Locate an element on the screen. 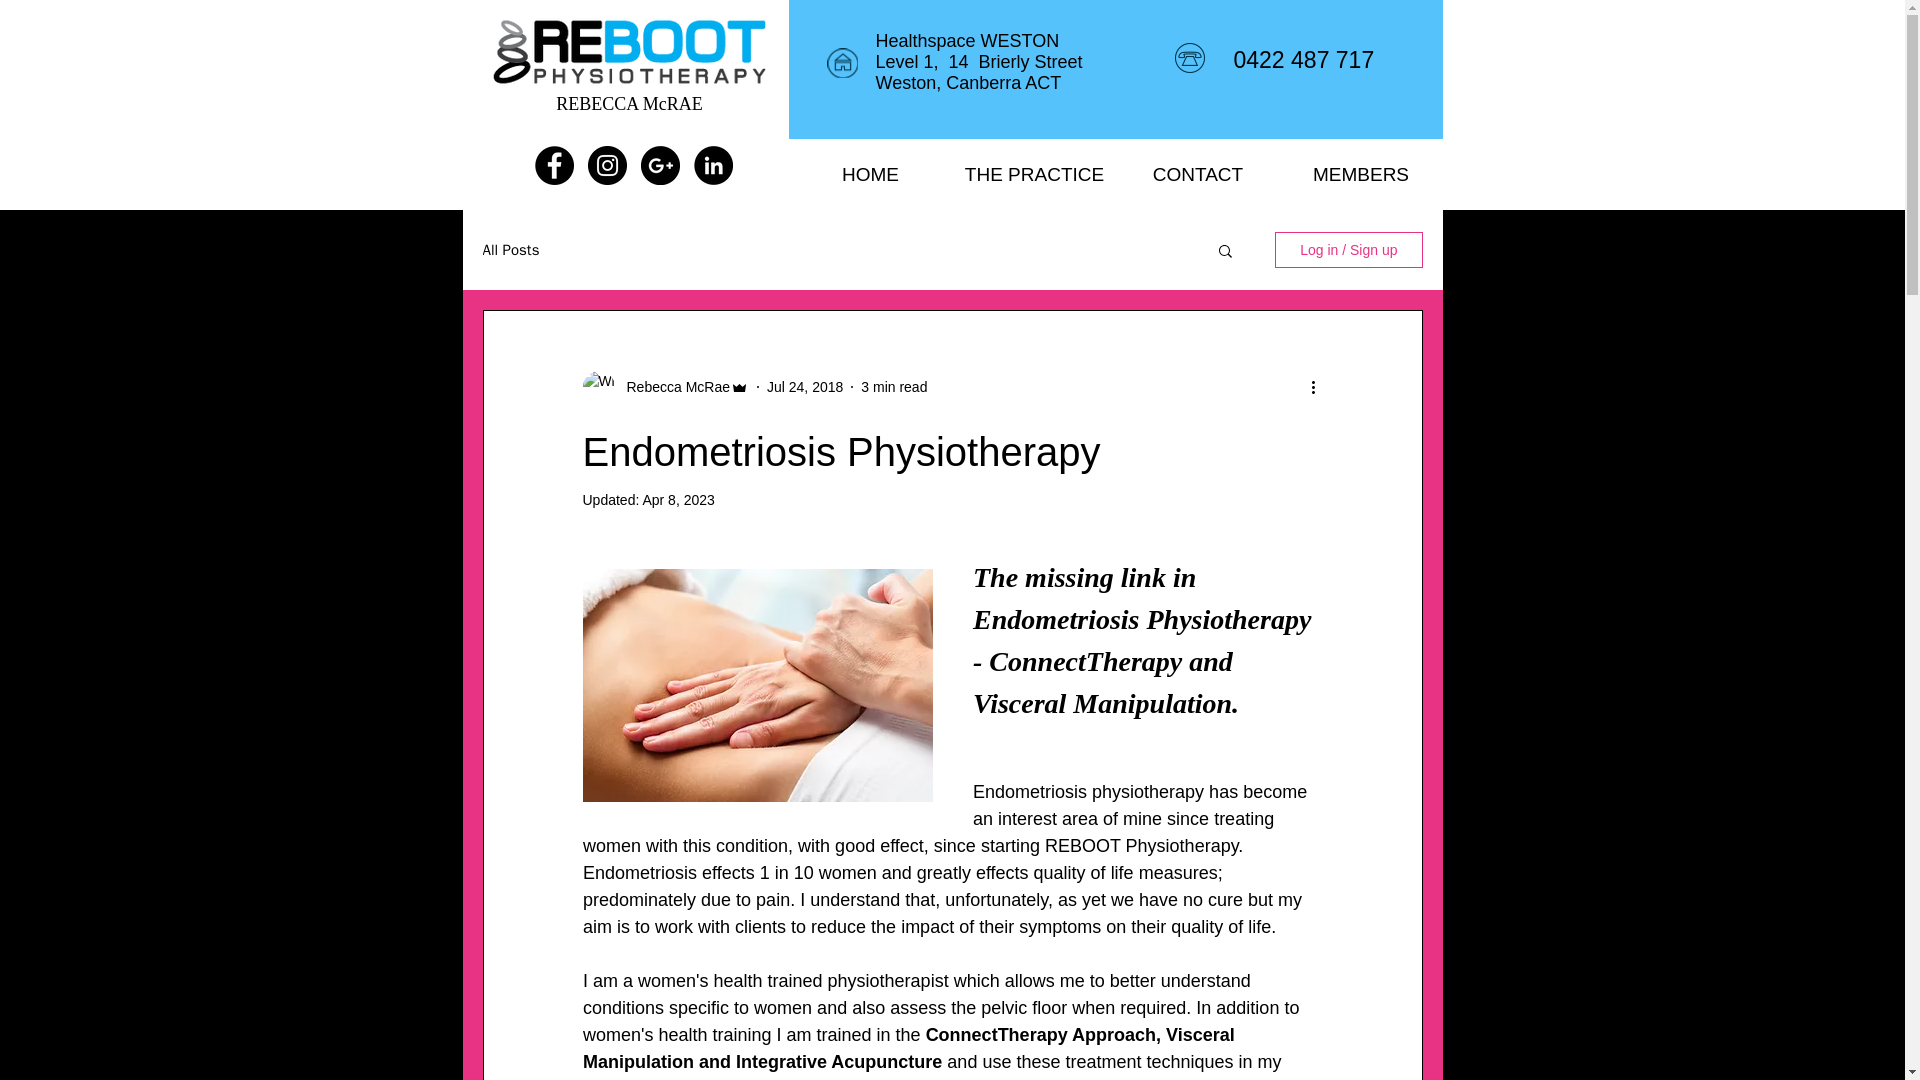 This screenshot has height=1080, width=1920. Rebecca McRae is located at coordinates (672, 386).